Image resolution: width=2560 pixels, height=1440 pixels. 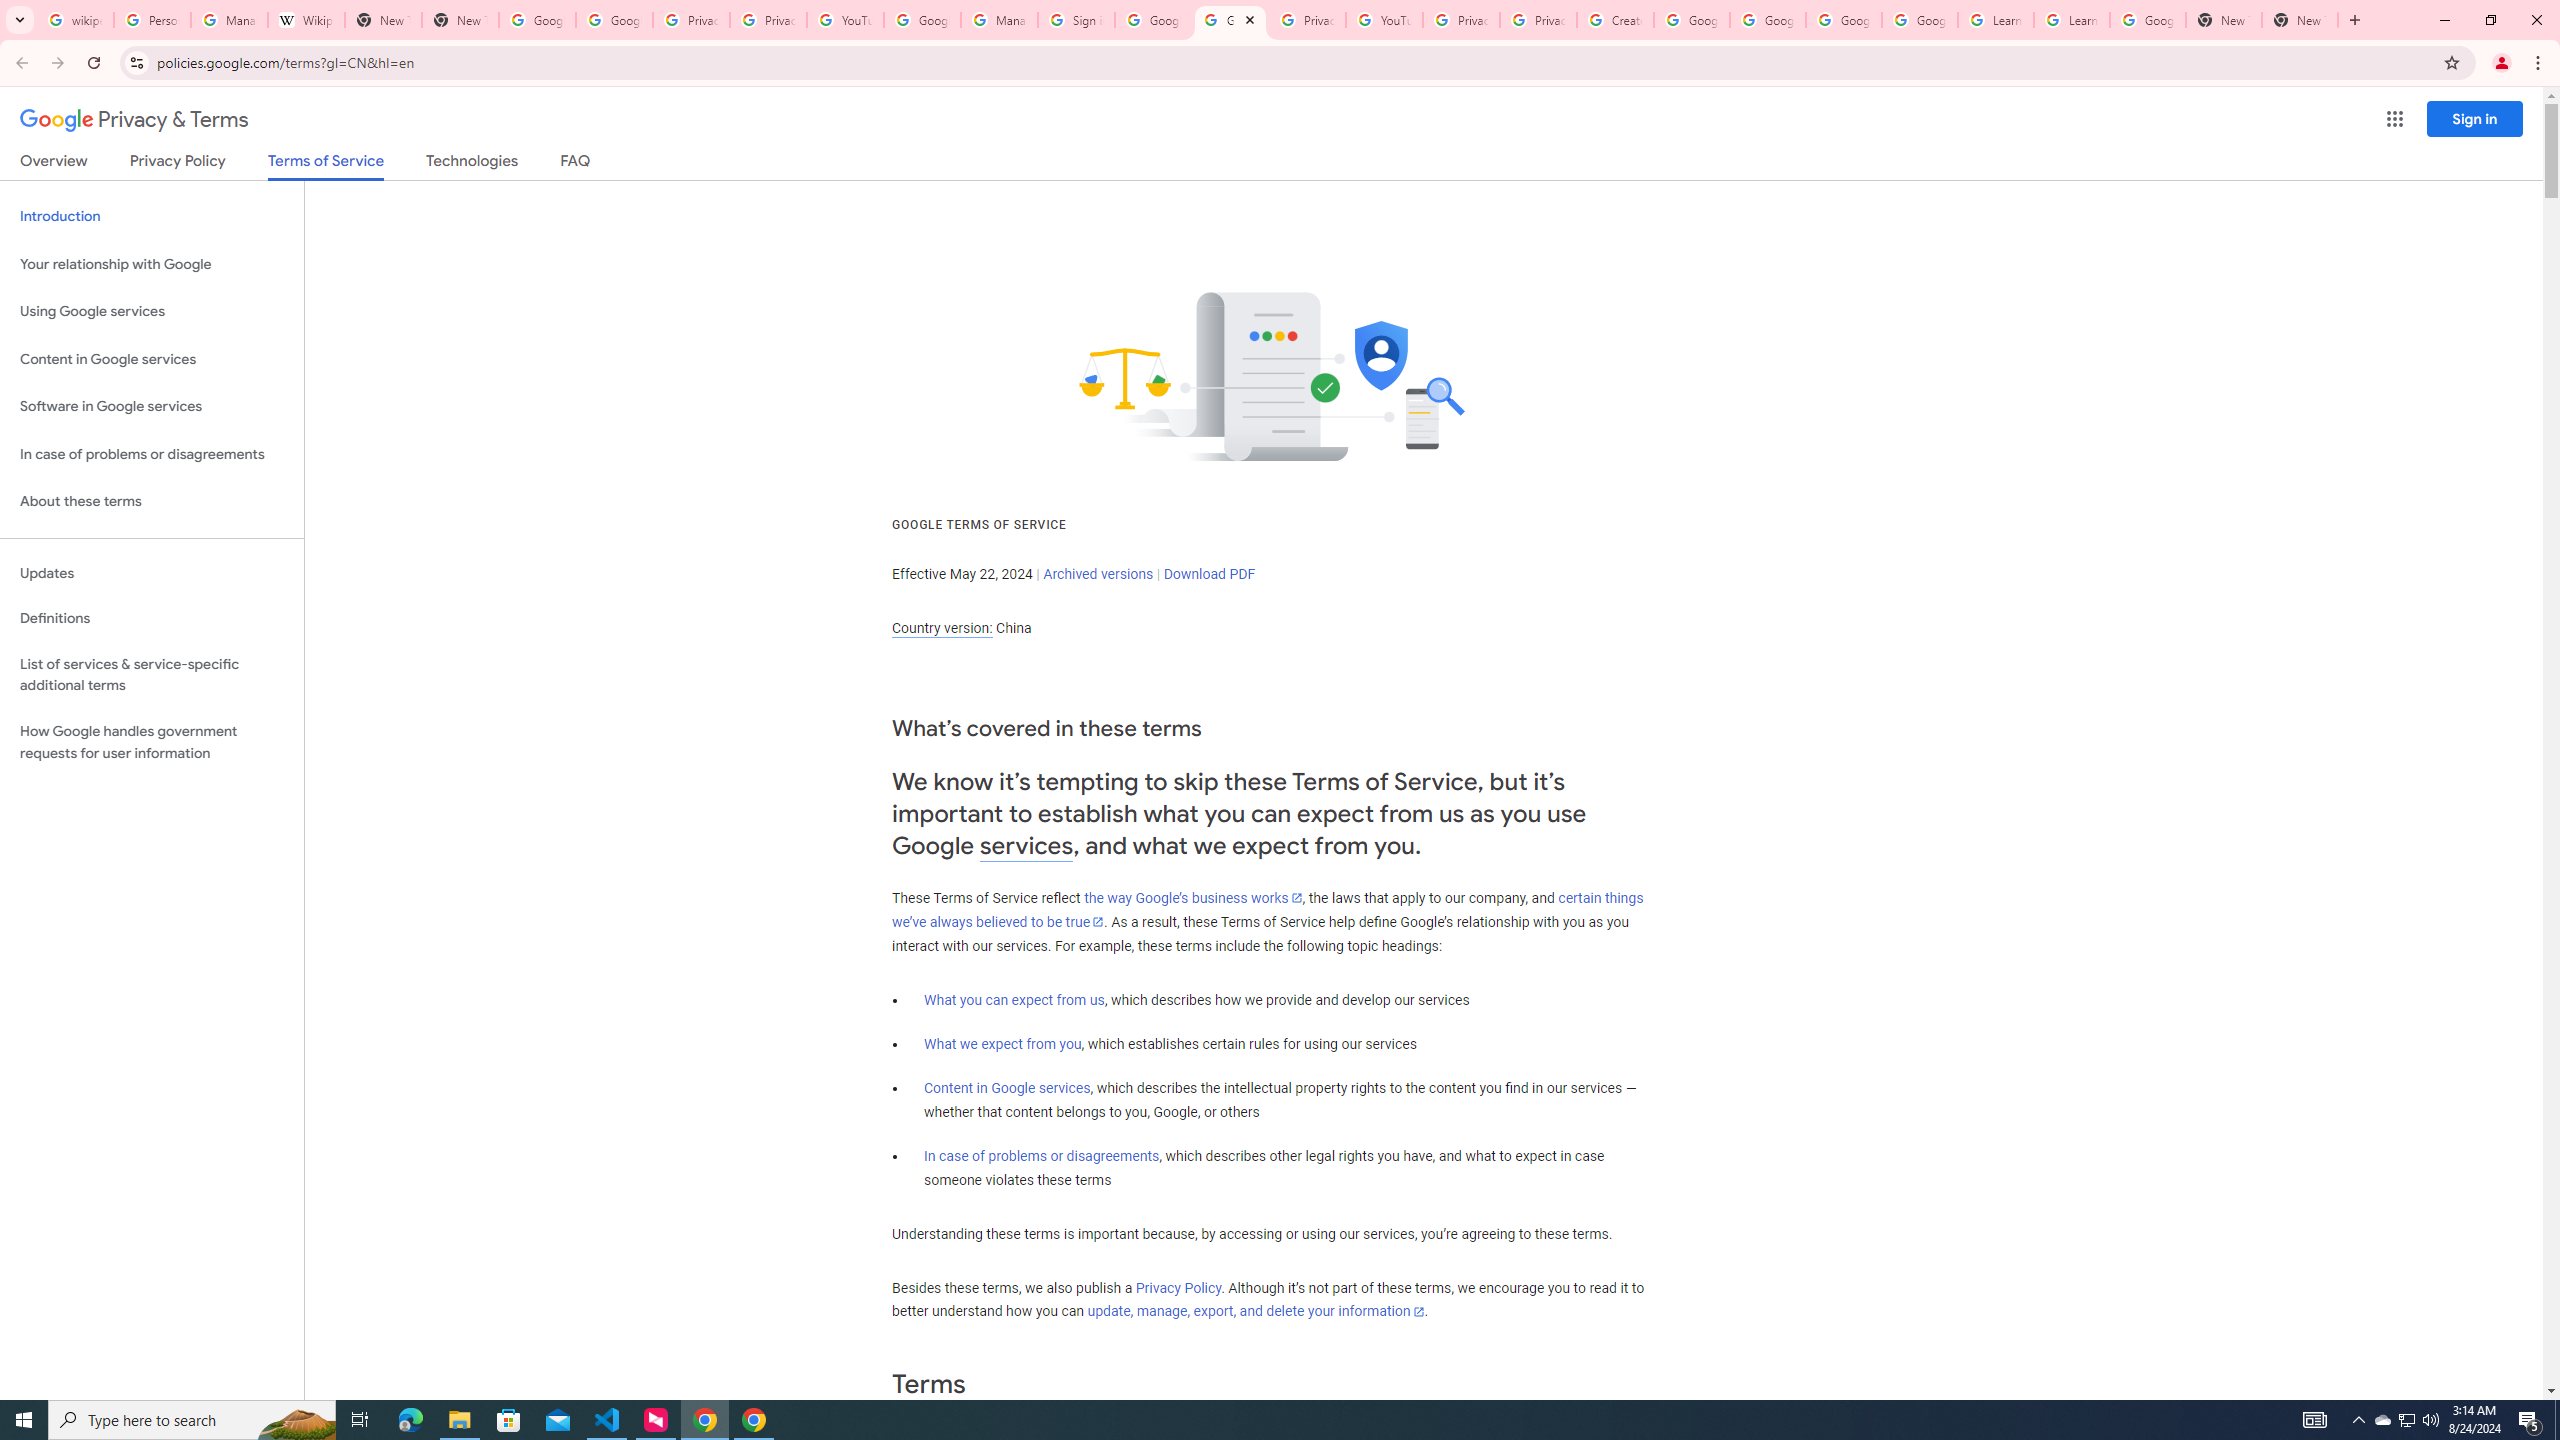 What do you see at coordinates (152, 619) in the screenshot?
I see `Definitions` at bounding box center [152, 619].